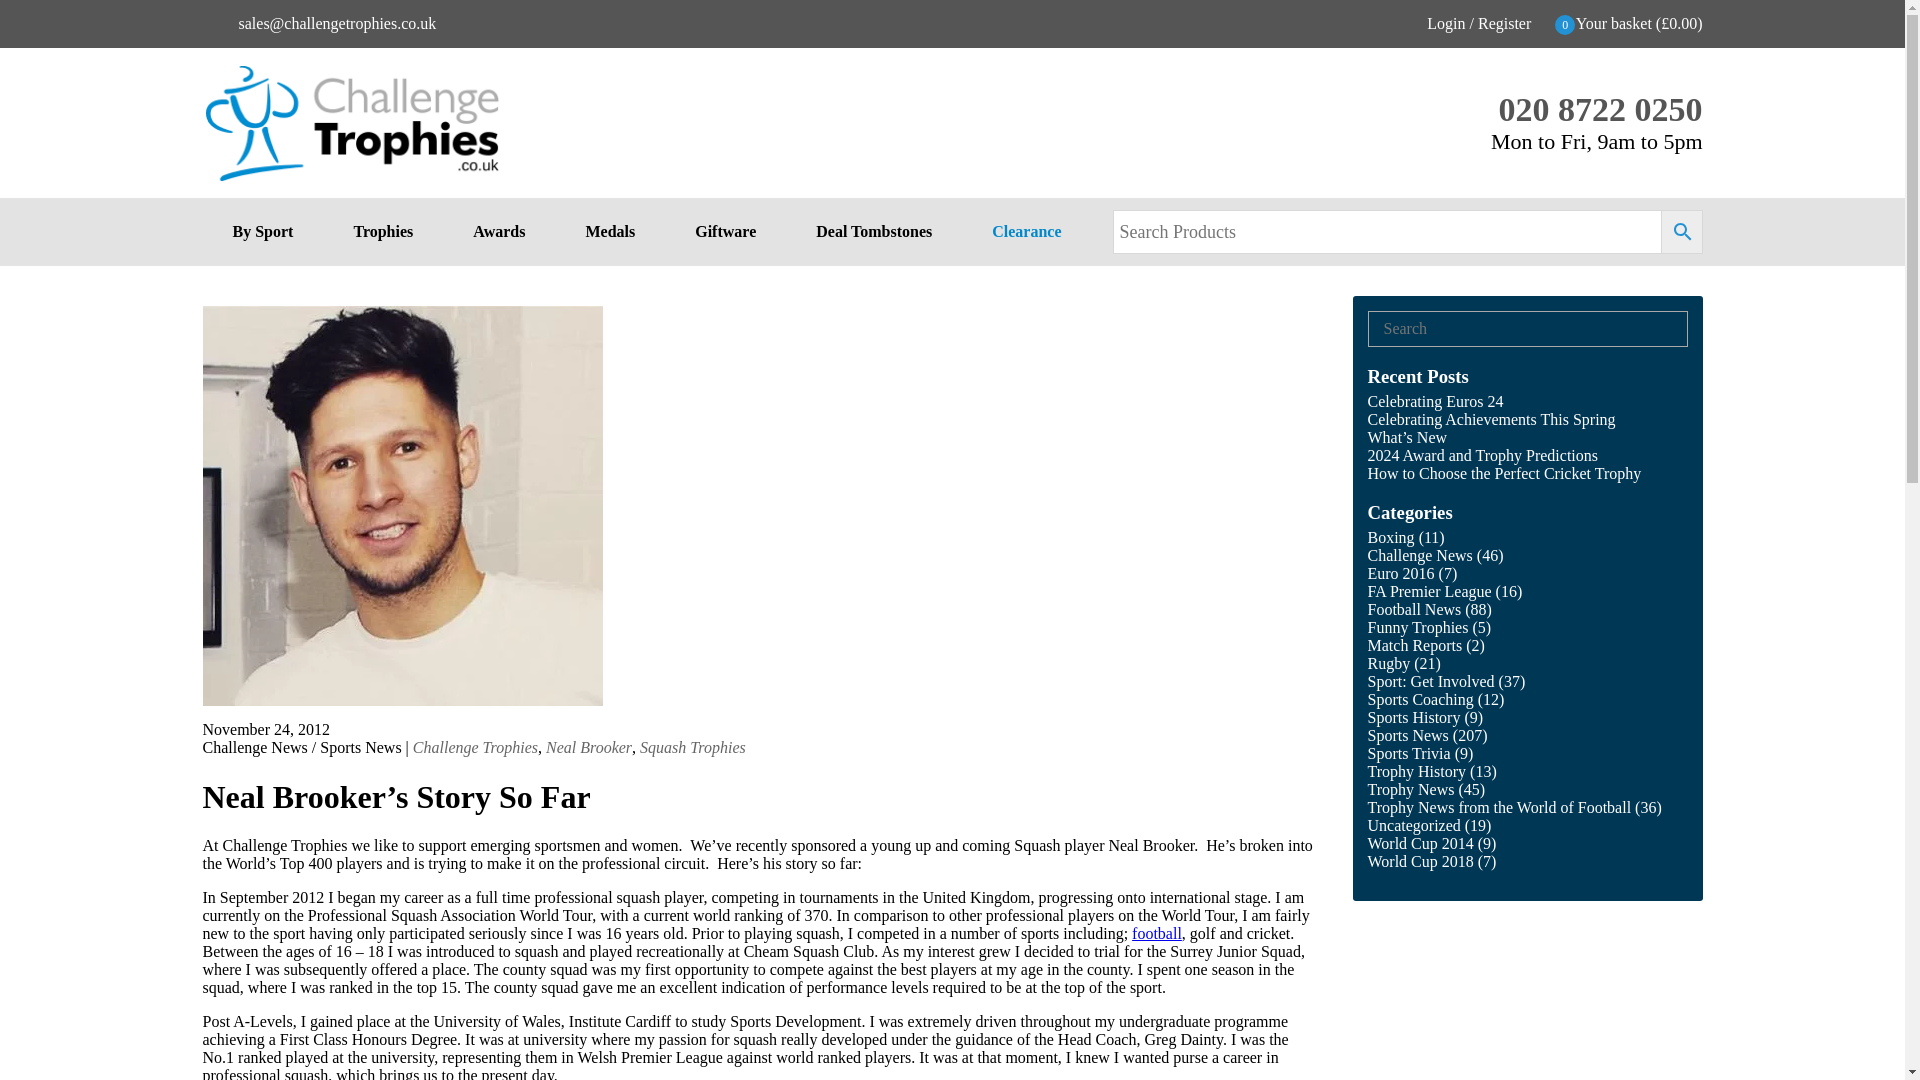 The height and width of the screenshot is (1080, 1920). I want to click on Search for:, so click(1518, 328).